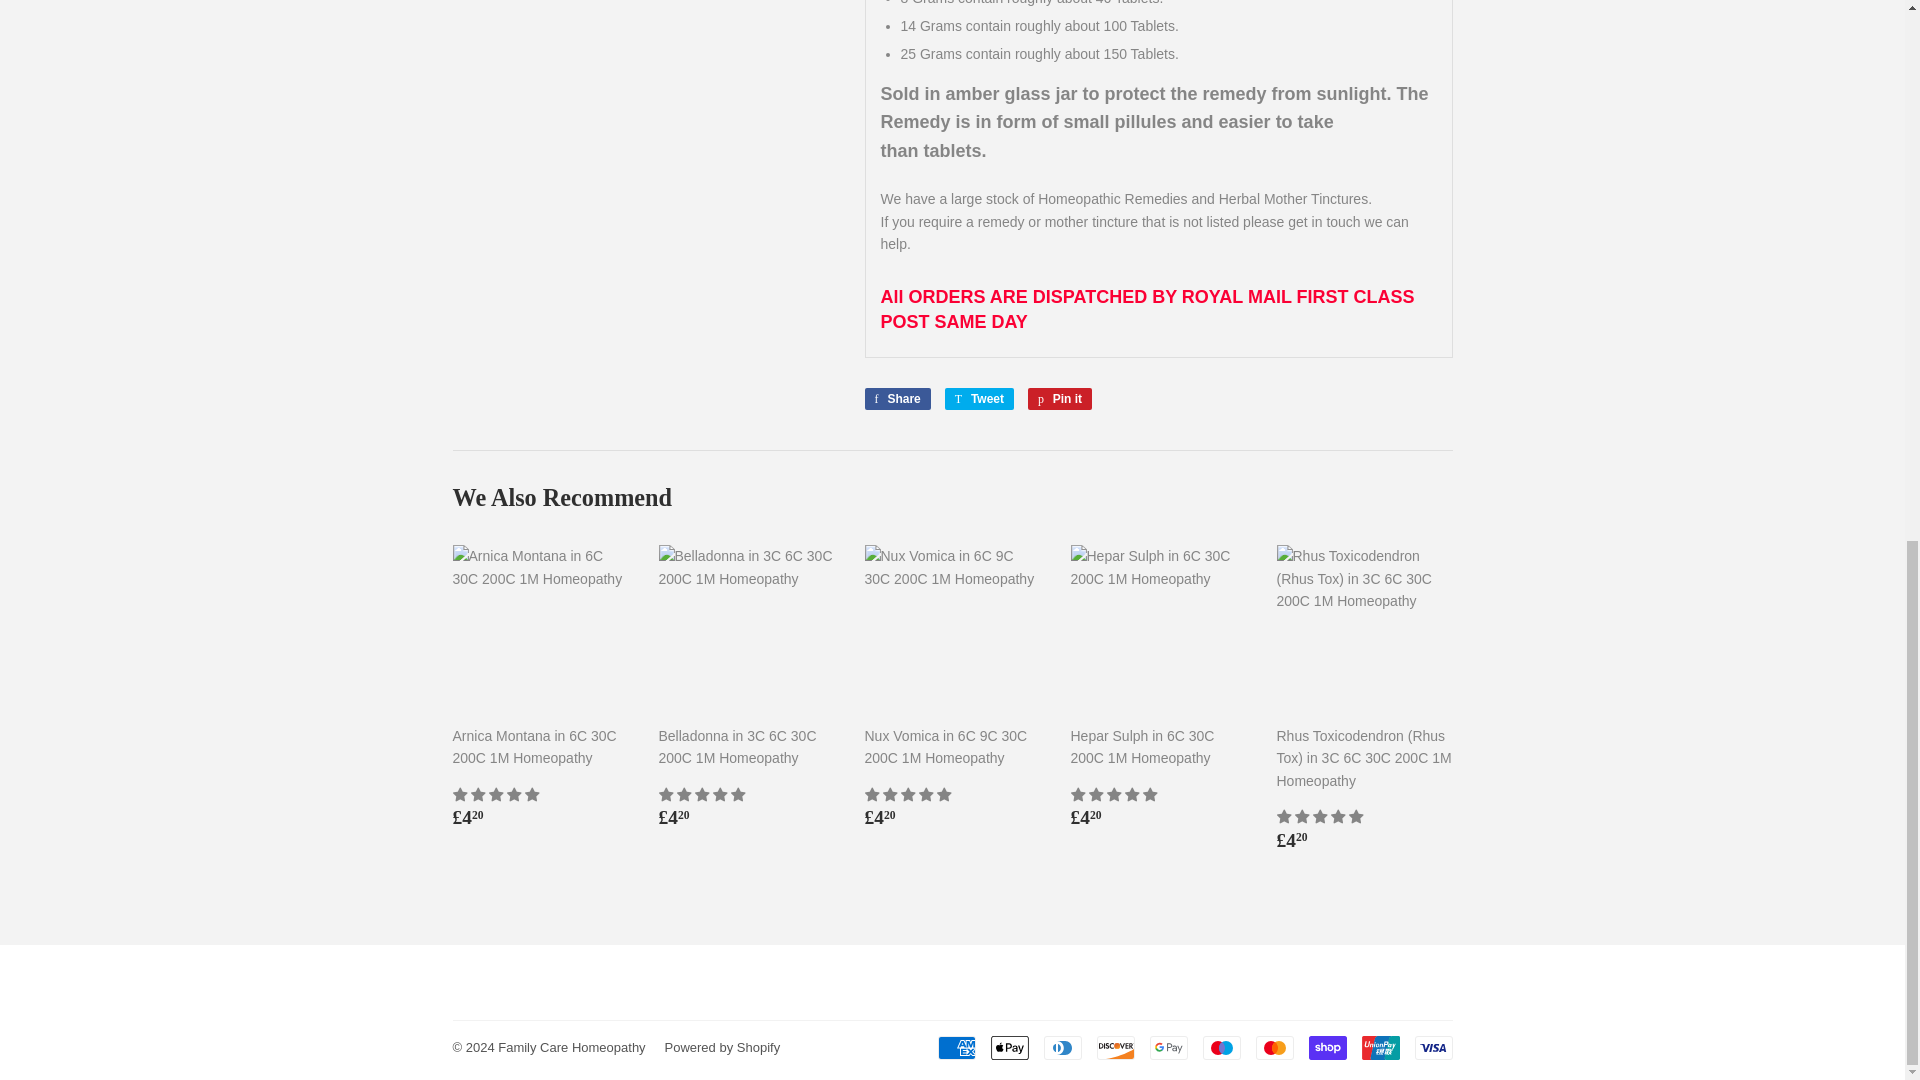 Image resolution: width=1920 pixels, height=1080 pixels. What do you see at coordinates (1220, 1047) in the screenshot?
I see `Maestro` at bounding box center [1220, 1047].